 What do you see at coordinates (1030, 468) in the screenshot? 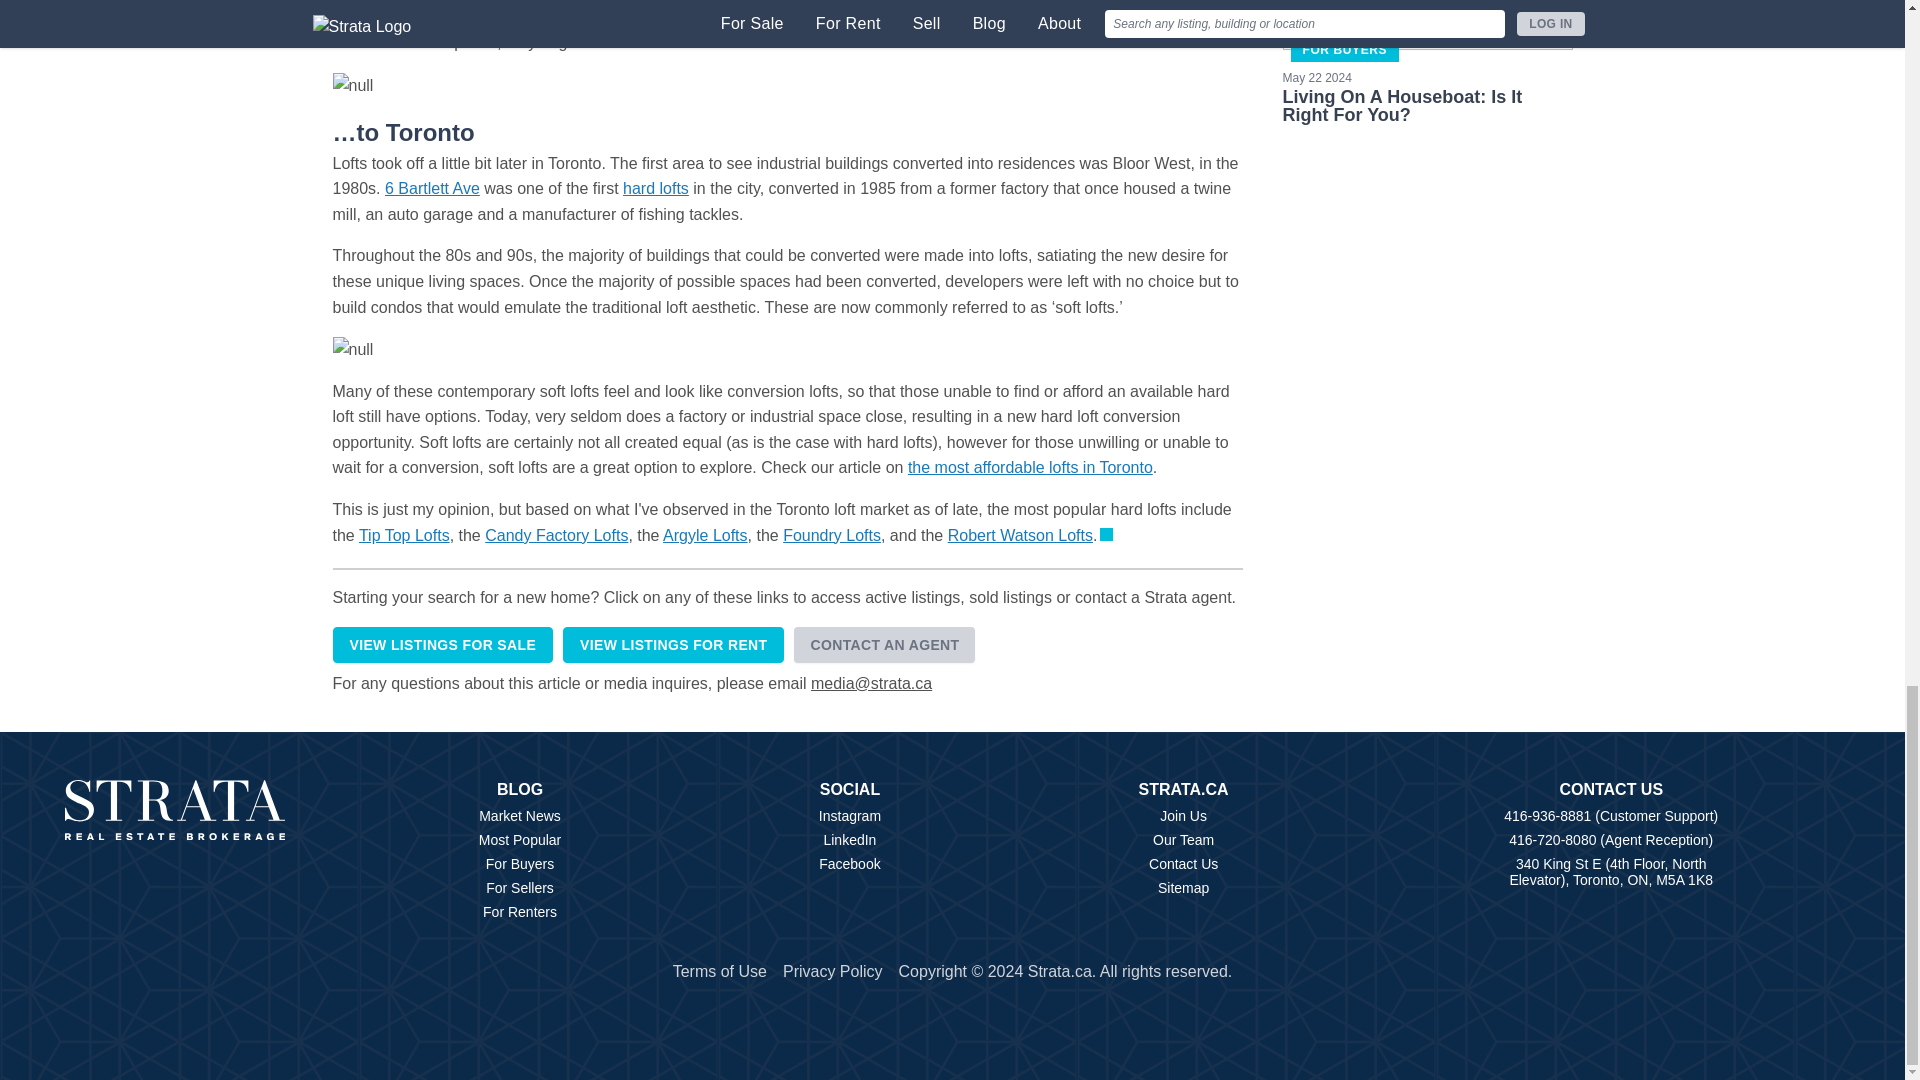
I see `the most affordable lofts in Toronto` at bounding box center [1030, 468].